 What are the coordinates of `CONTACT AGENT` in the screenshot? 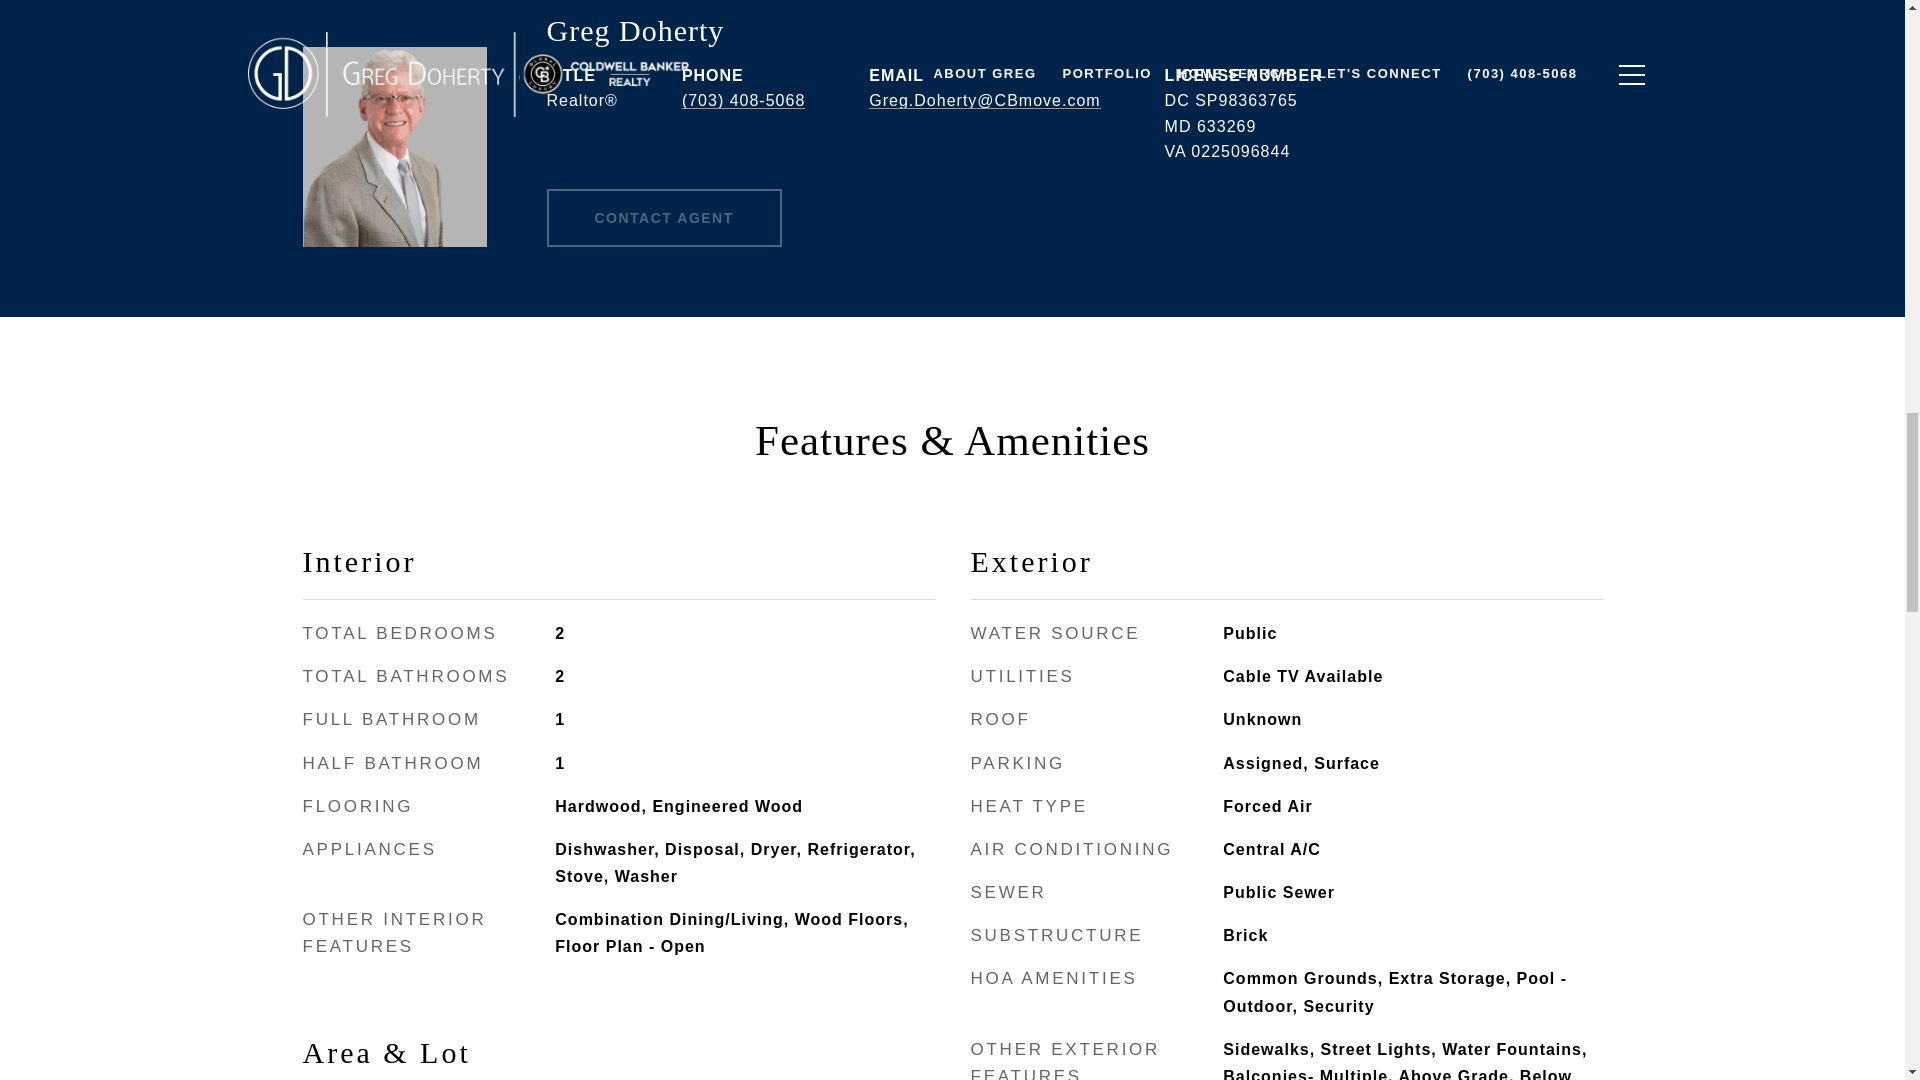 It's located at (663, 218).